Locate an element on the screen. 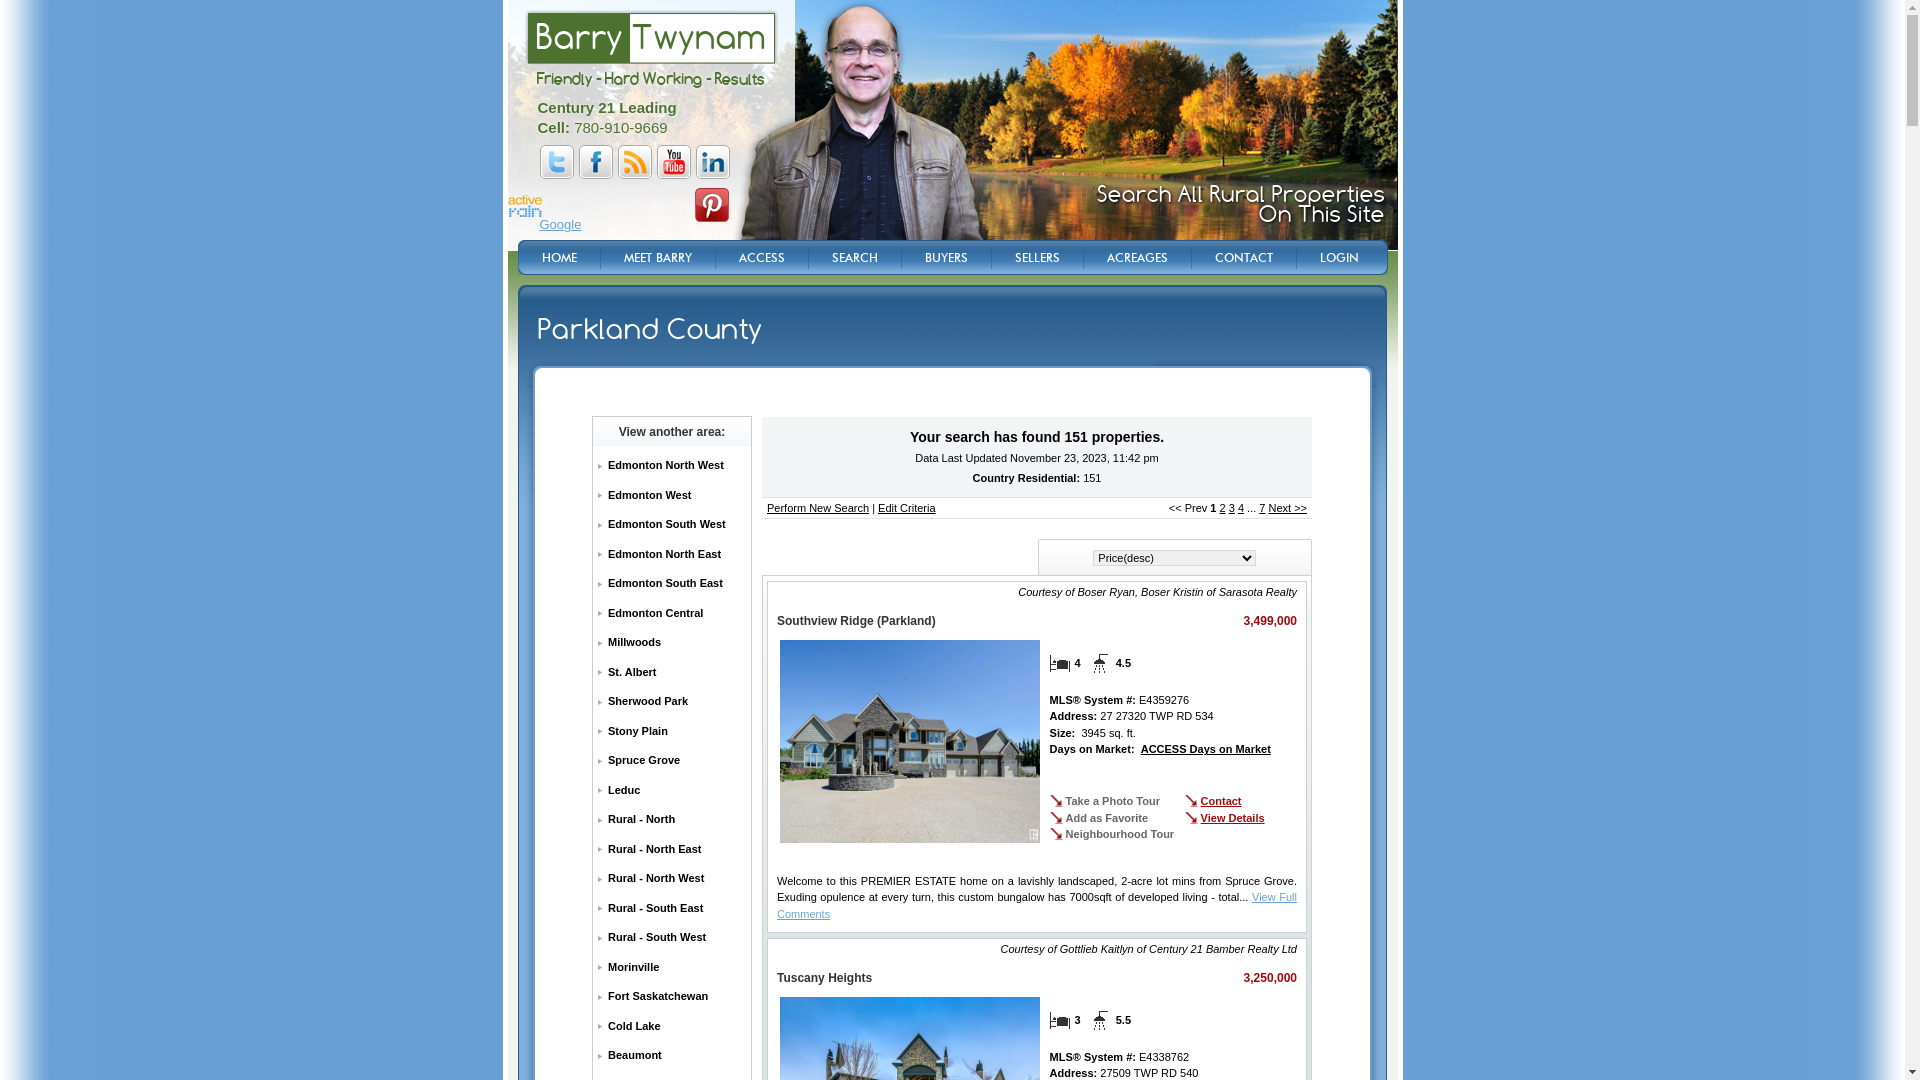 Image resolution: width=1920 pixels, height=1080 pixels. Google is located at coordinates (561, 225).